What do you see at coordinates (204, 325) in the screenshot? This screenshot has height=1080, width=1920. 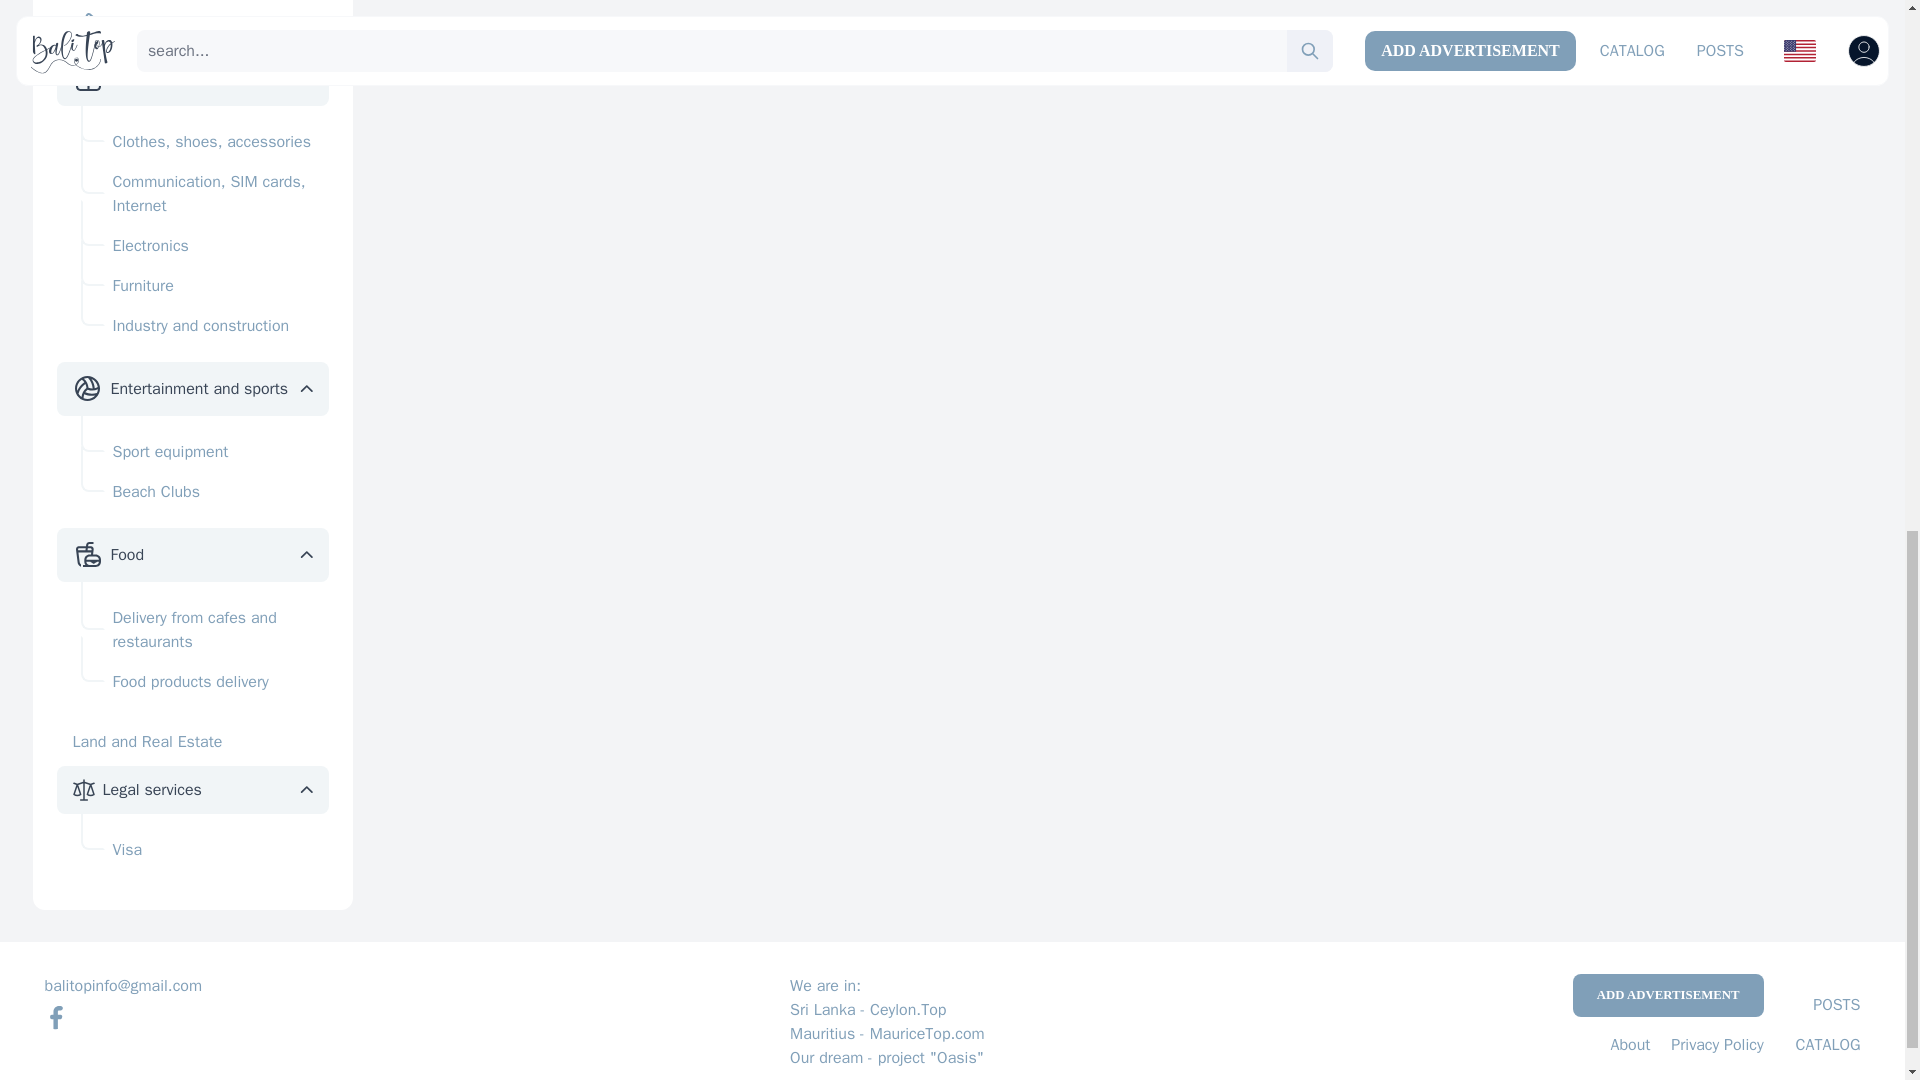 I see `Industry and construction` at bounding box center [204, 325].